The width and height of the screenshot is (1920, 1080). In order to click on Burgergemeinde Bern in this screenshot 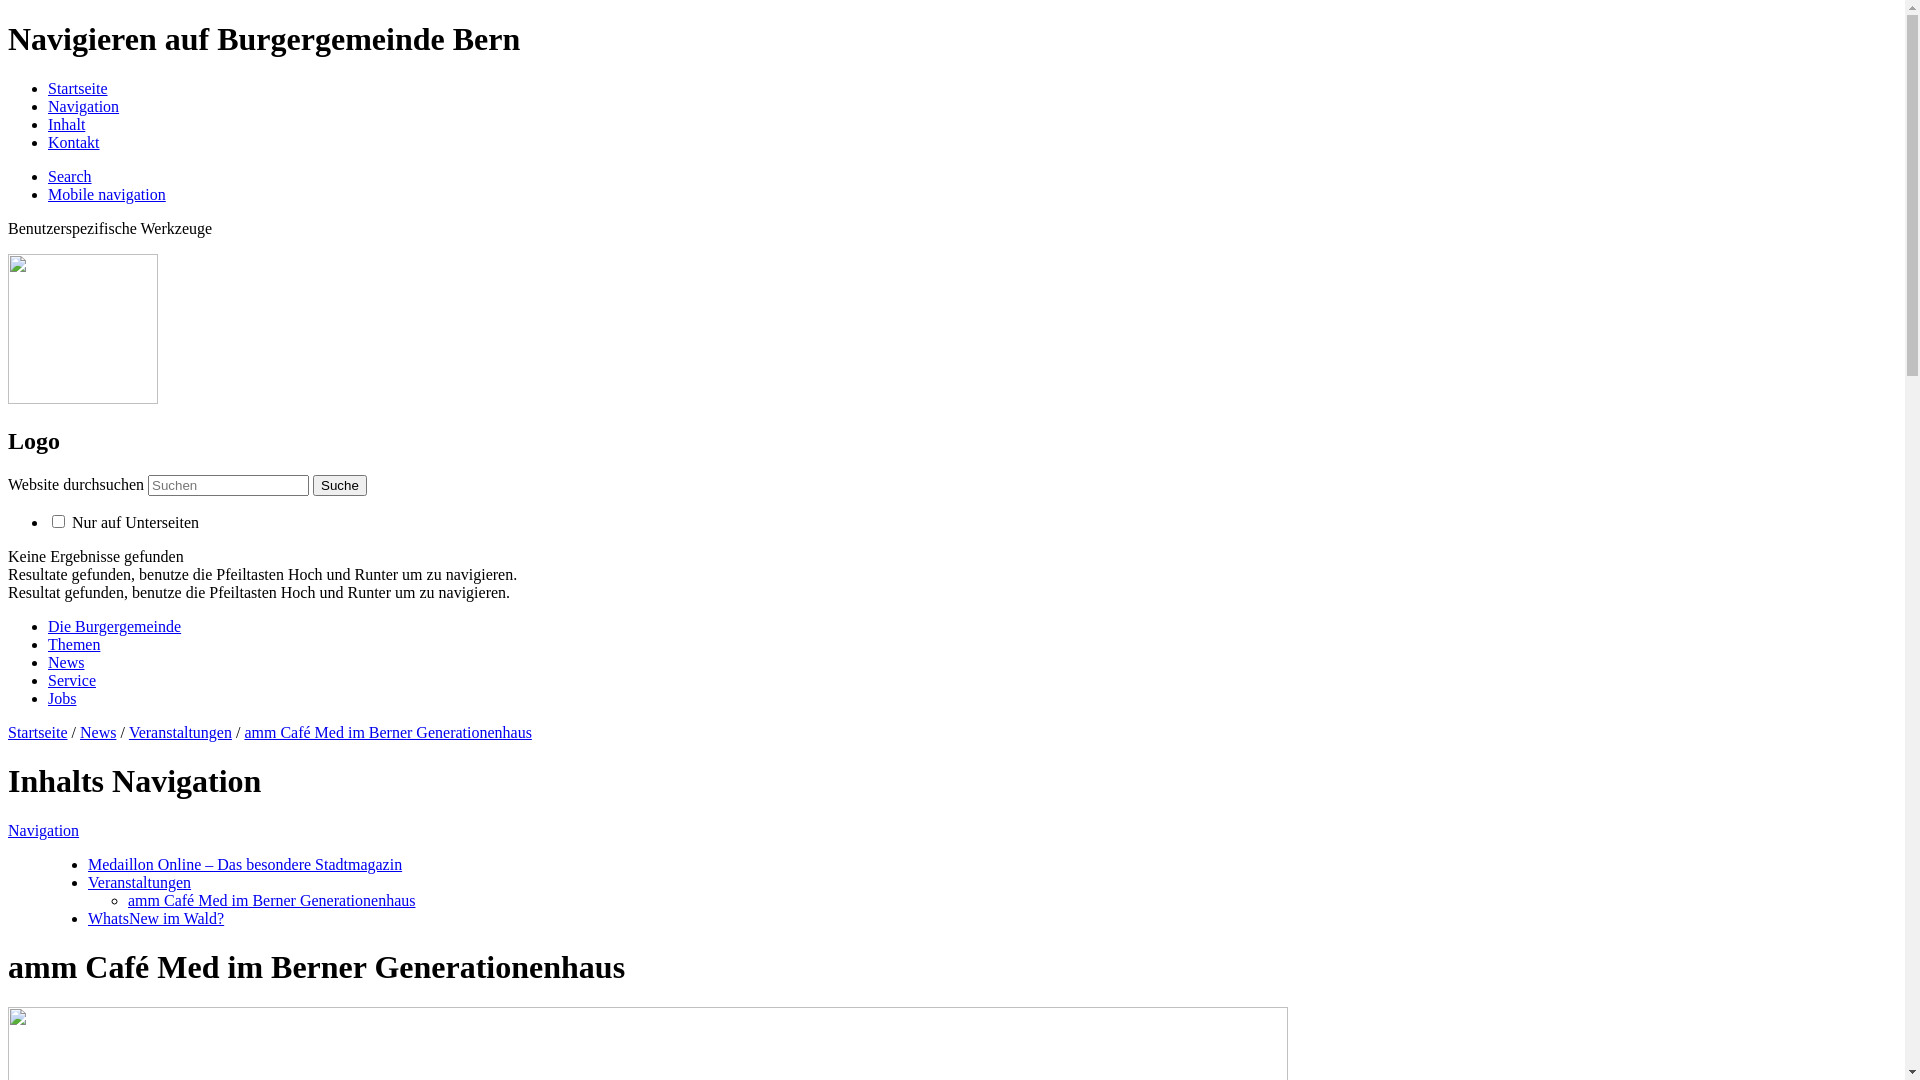, I will do `click(83, 398)`.